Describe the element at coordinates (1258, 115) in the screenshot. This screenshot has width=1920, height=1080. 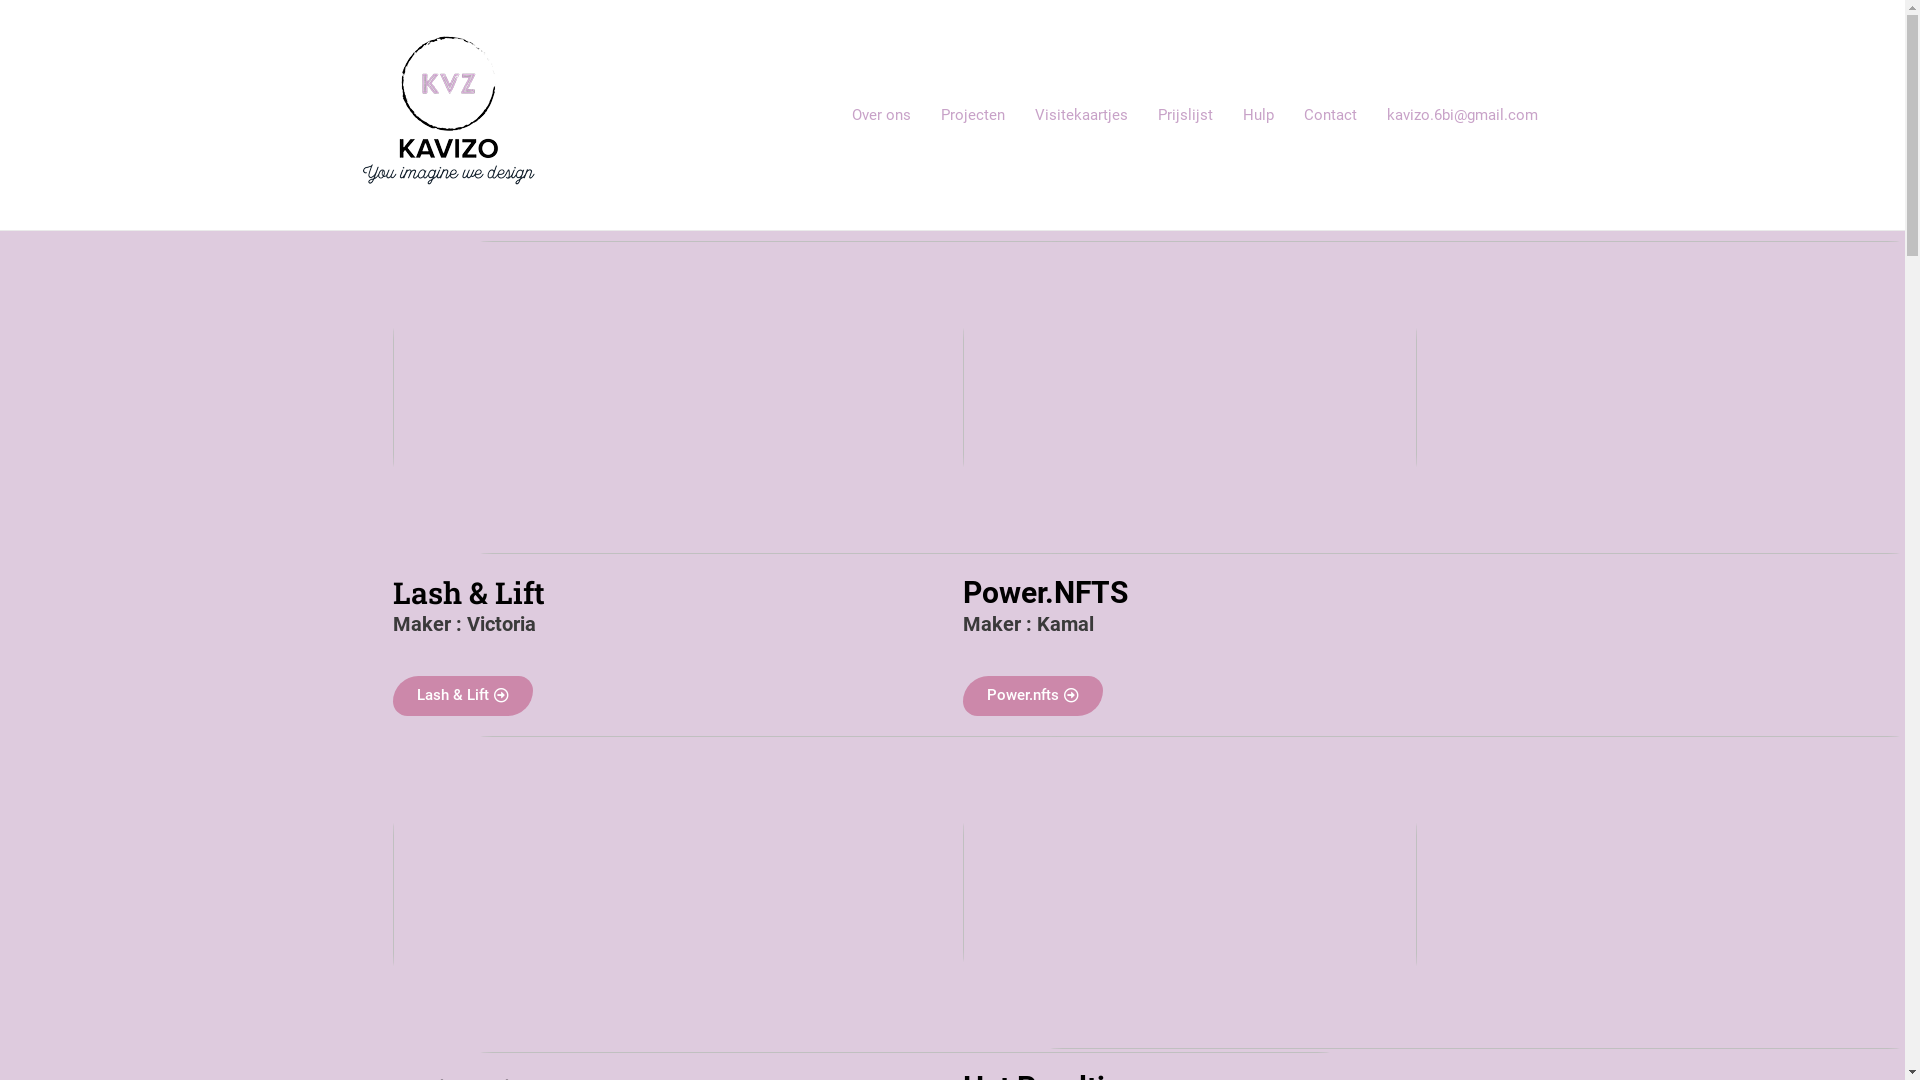
I see `Hulp` at that location.